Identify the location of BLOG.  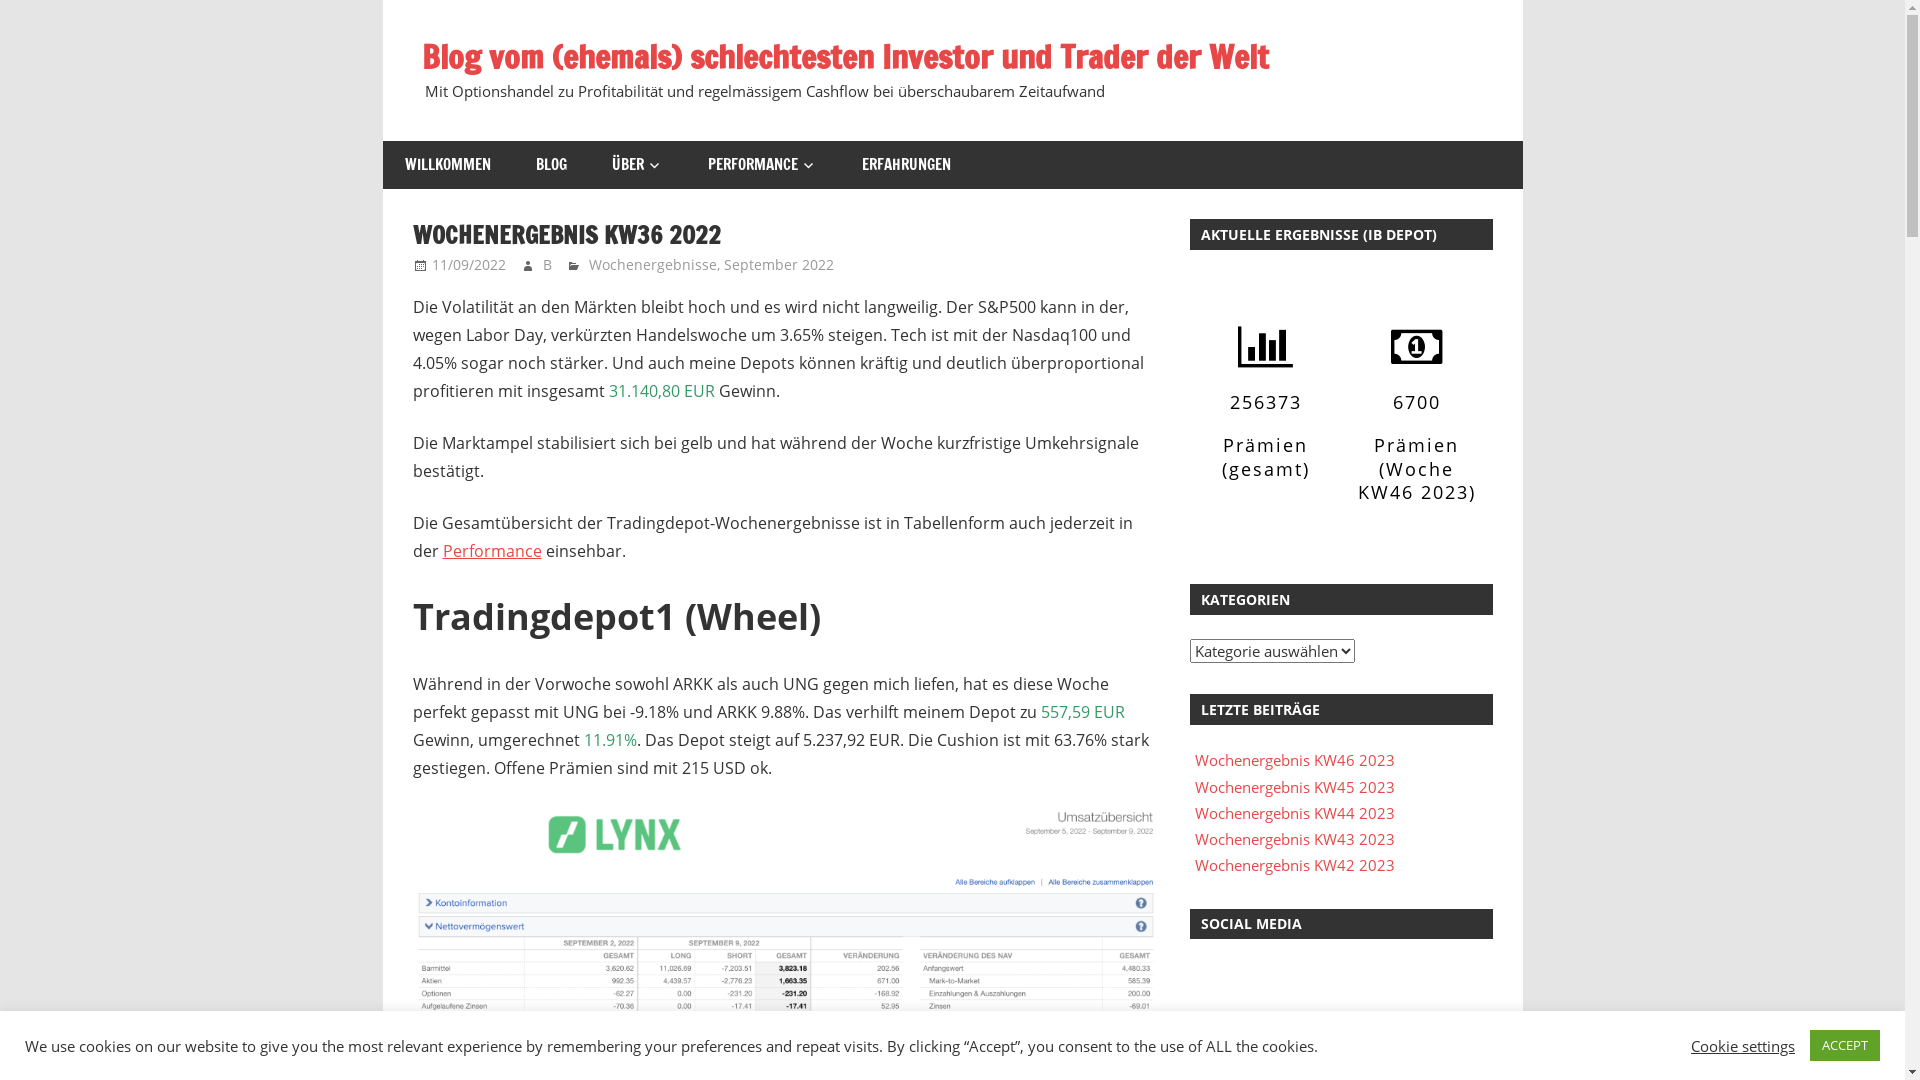
(552, 166).